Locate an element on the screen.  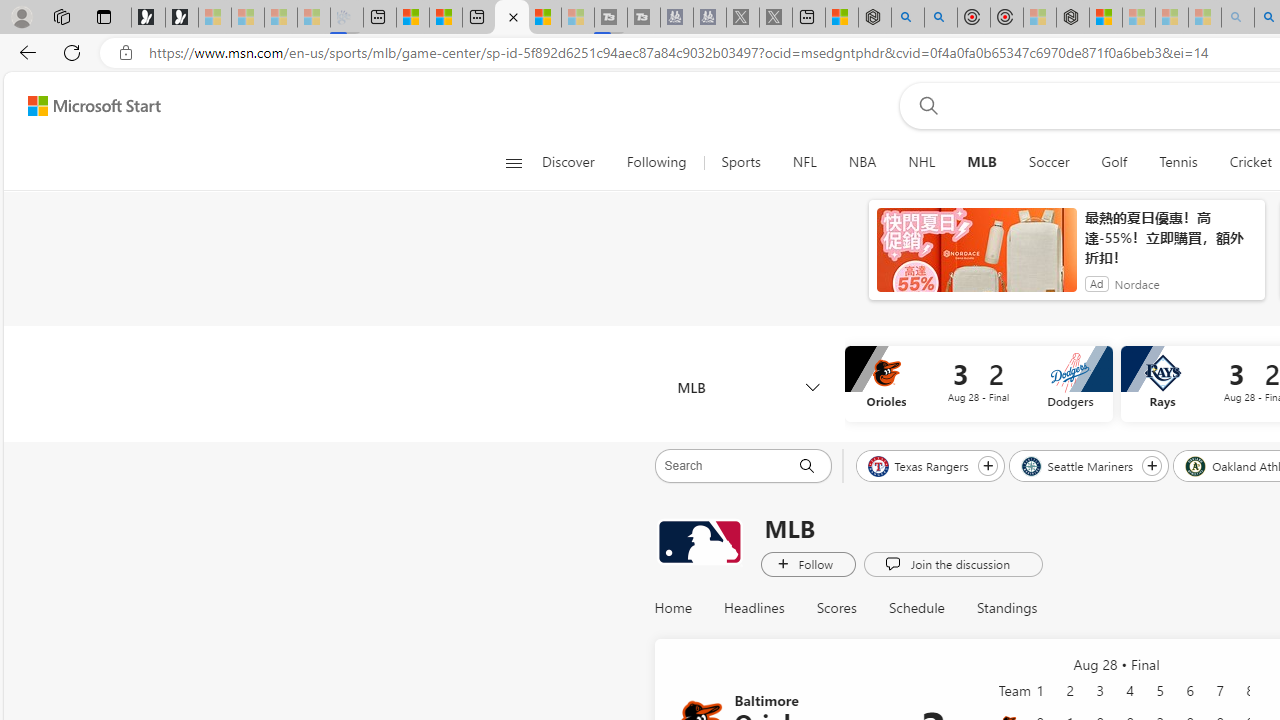
anim-content is located at coordinates (976, 258).